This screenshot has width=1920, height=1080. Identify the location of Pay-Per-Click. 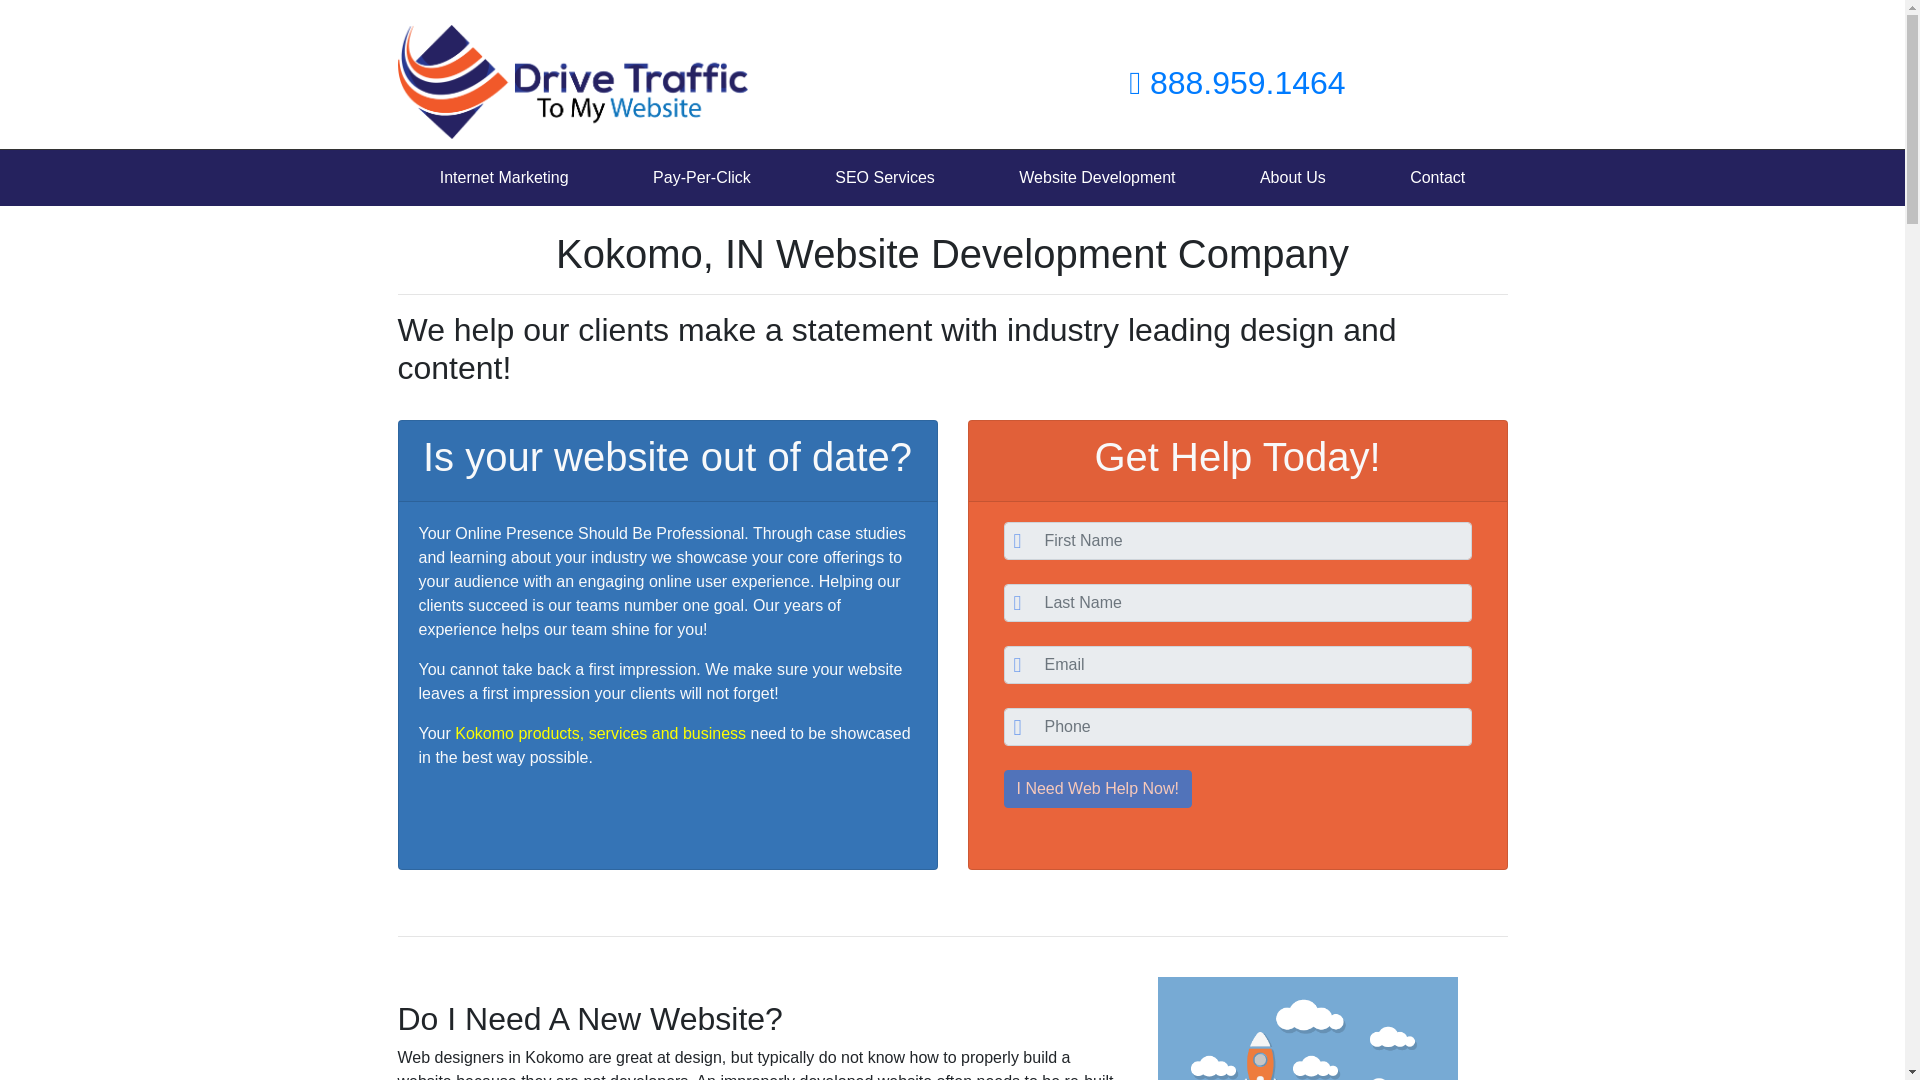
(702, 177).